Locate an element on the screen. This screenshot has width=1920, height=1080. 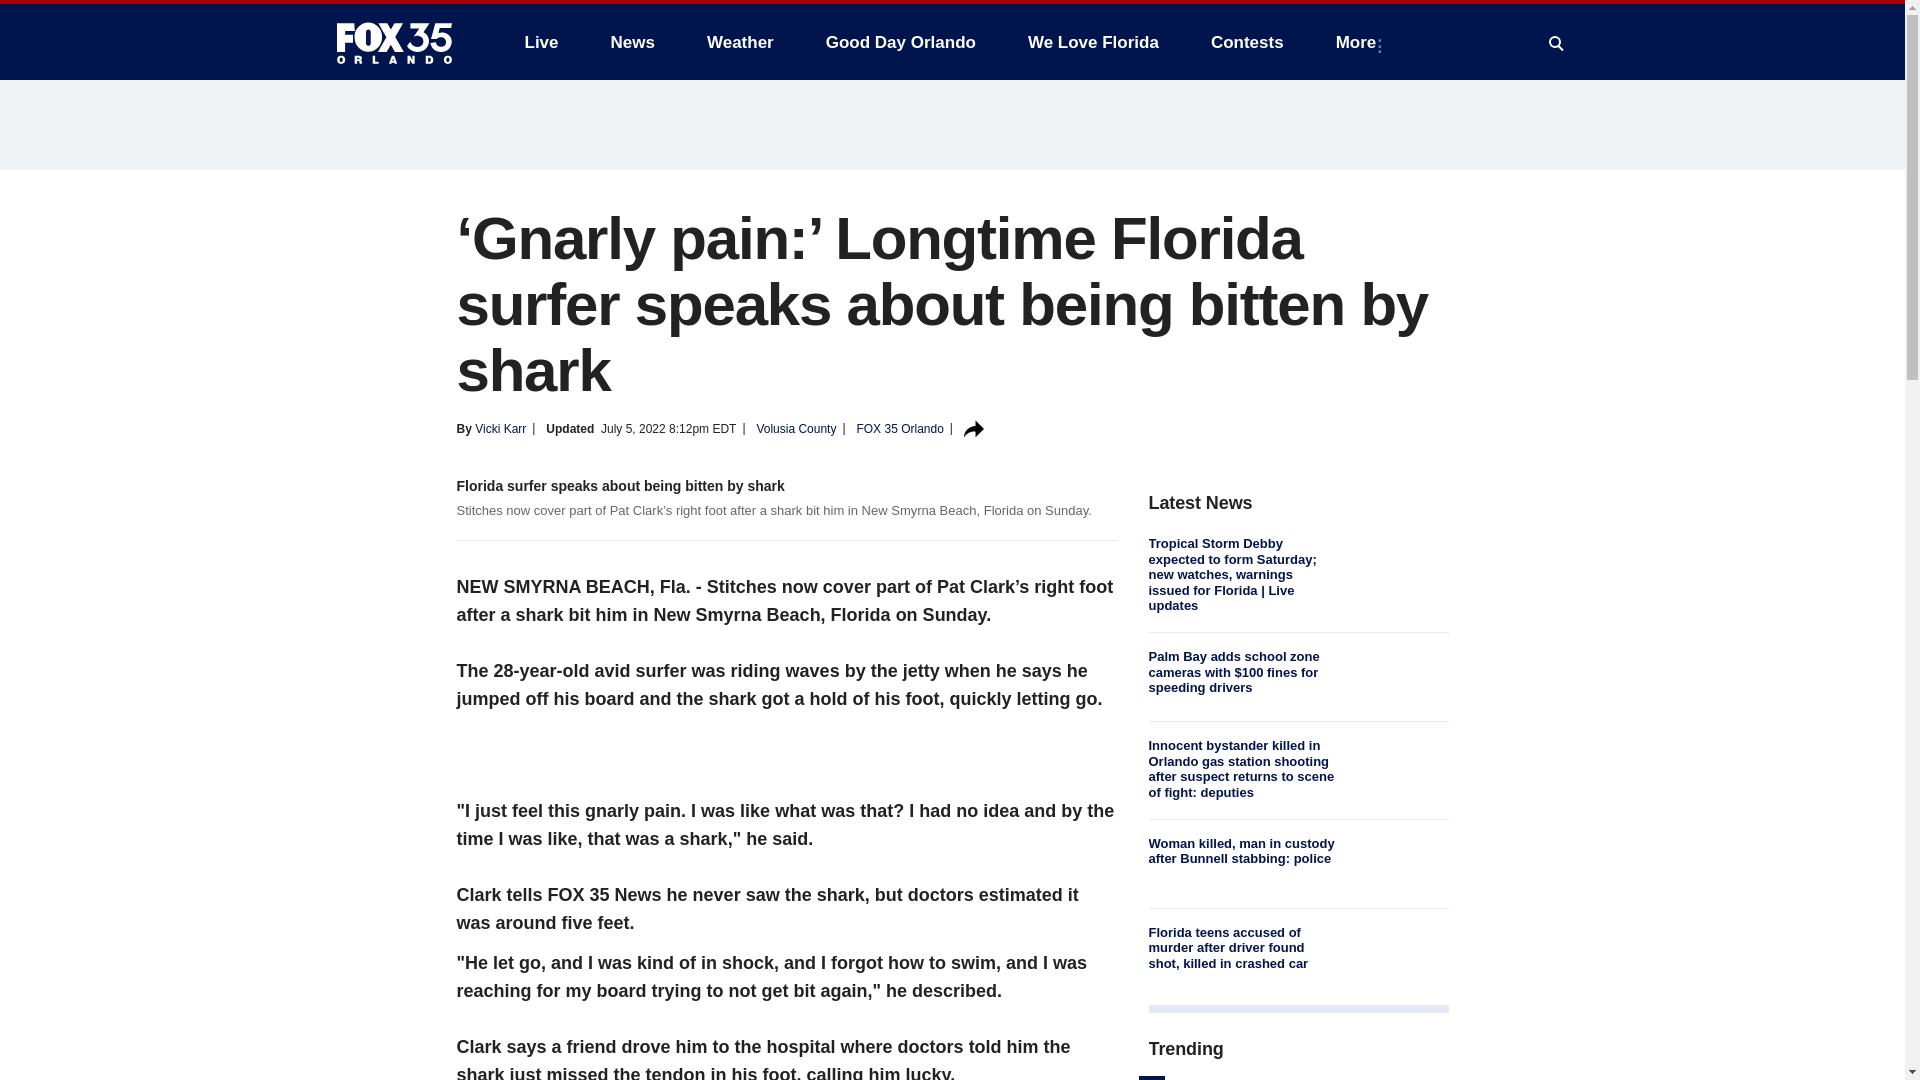
Live is located at coordinates (541, 42).